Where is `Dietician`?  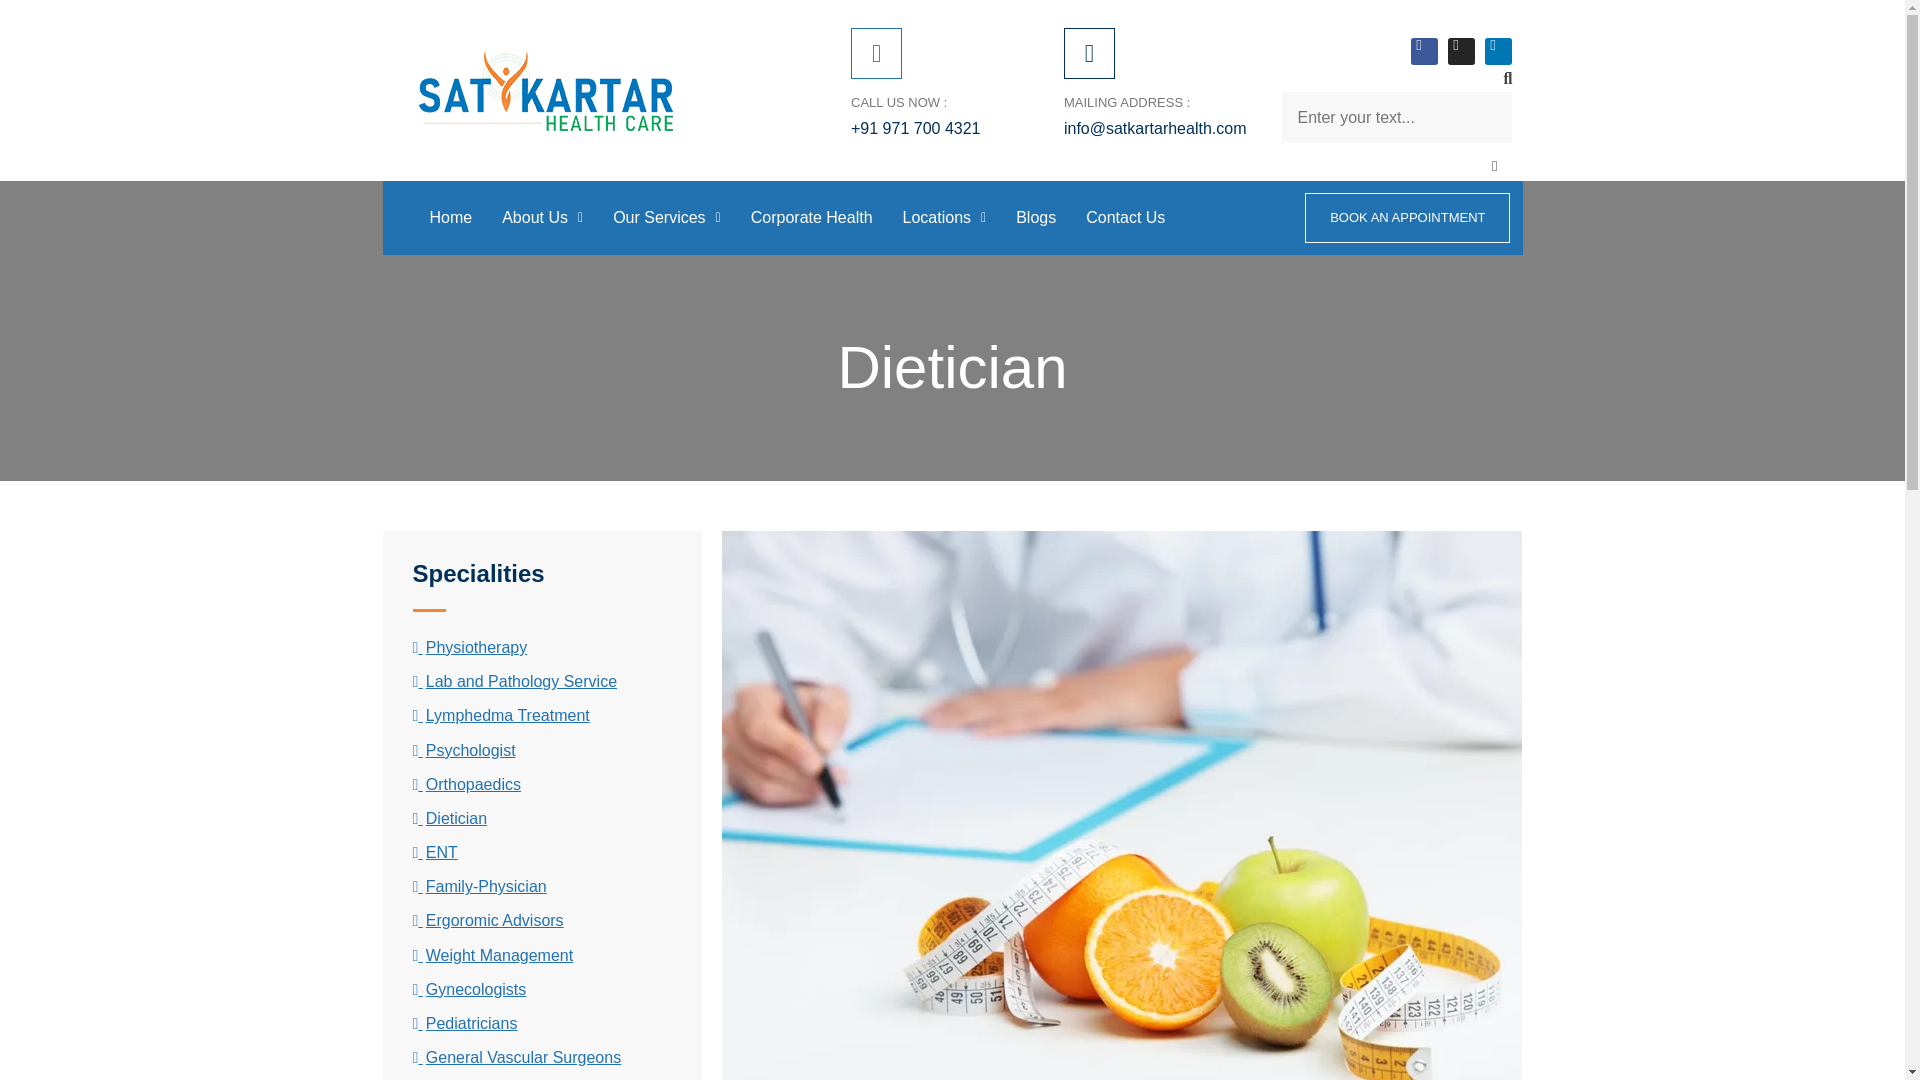
Dietician is located at coordinates (450, 818).